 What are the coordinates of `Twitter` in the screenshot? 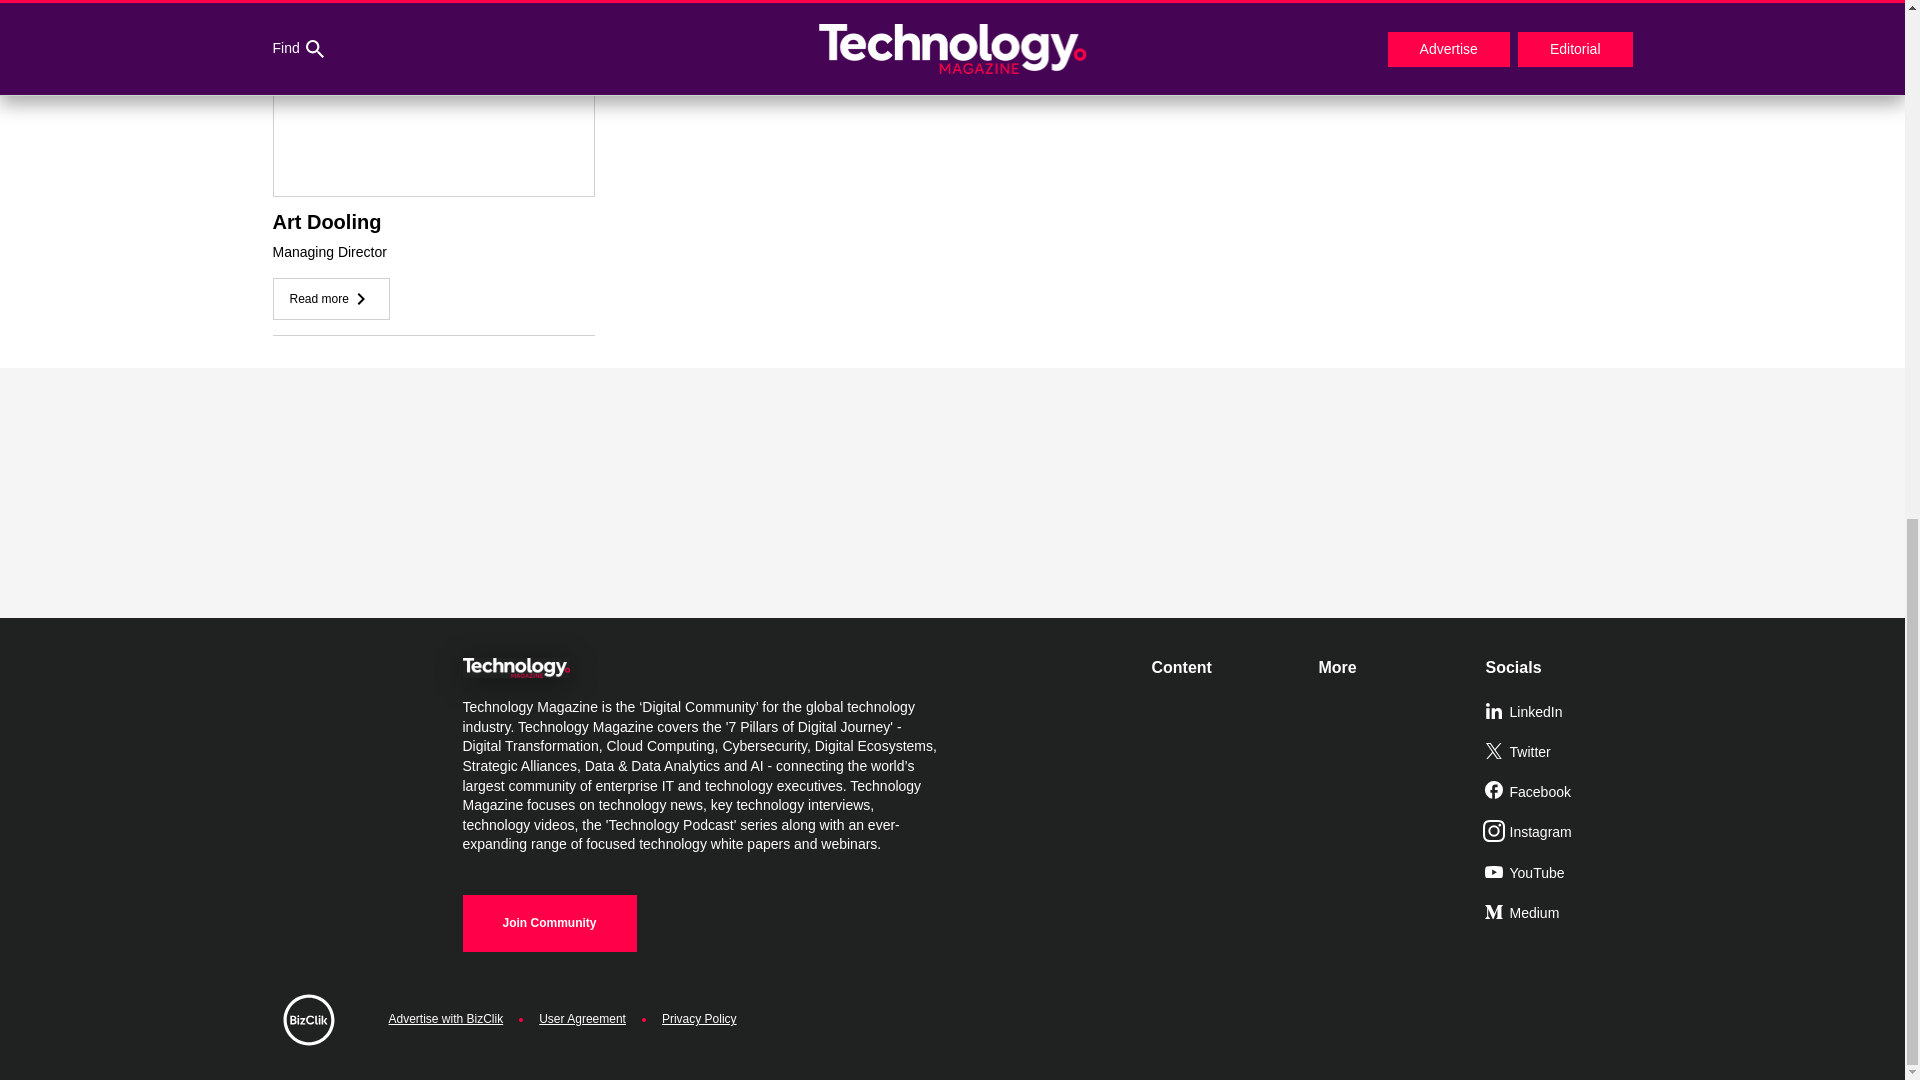 It's located at (1560, 753).